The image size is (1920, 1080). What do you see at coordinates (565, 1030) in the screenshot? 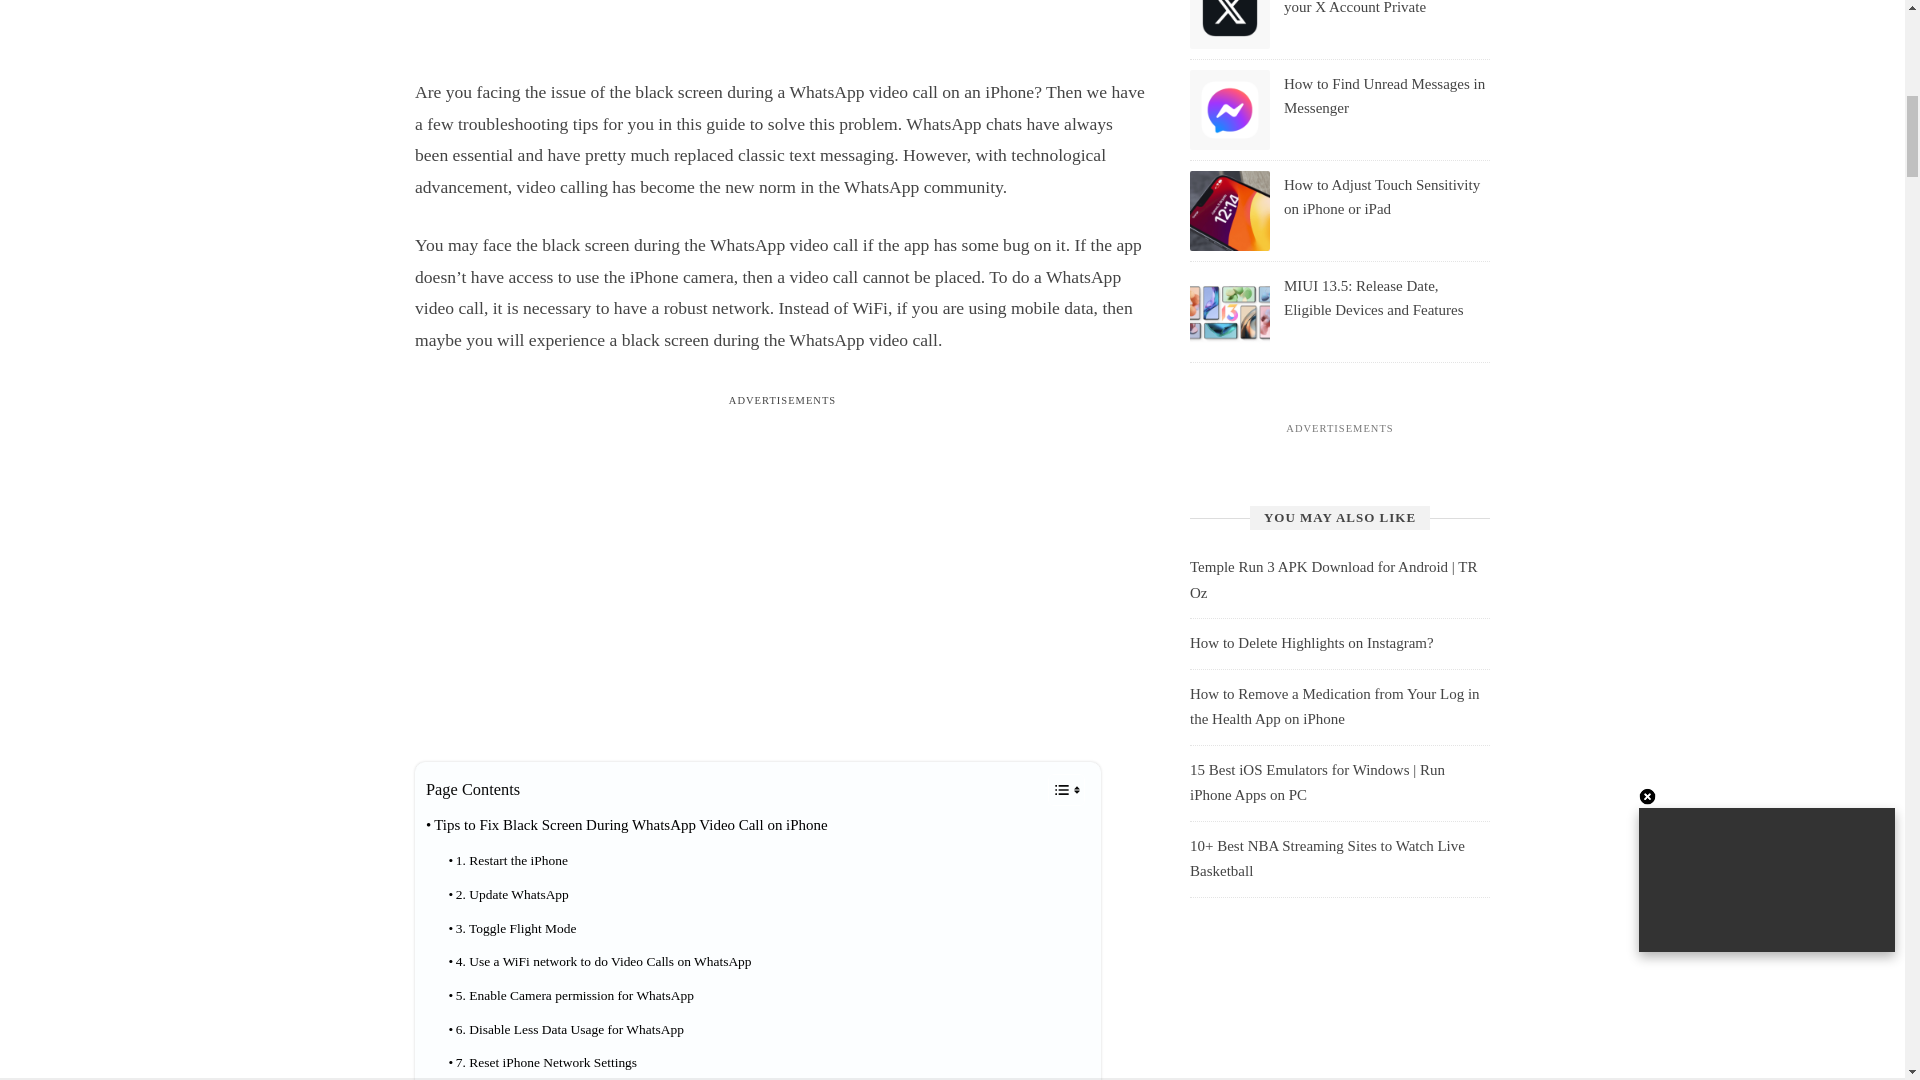
I see `6. Disable Less Data Usage for WhatsApp` at bounding box center [565, 1030].